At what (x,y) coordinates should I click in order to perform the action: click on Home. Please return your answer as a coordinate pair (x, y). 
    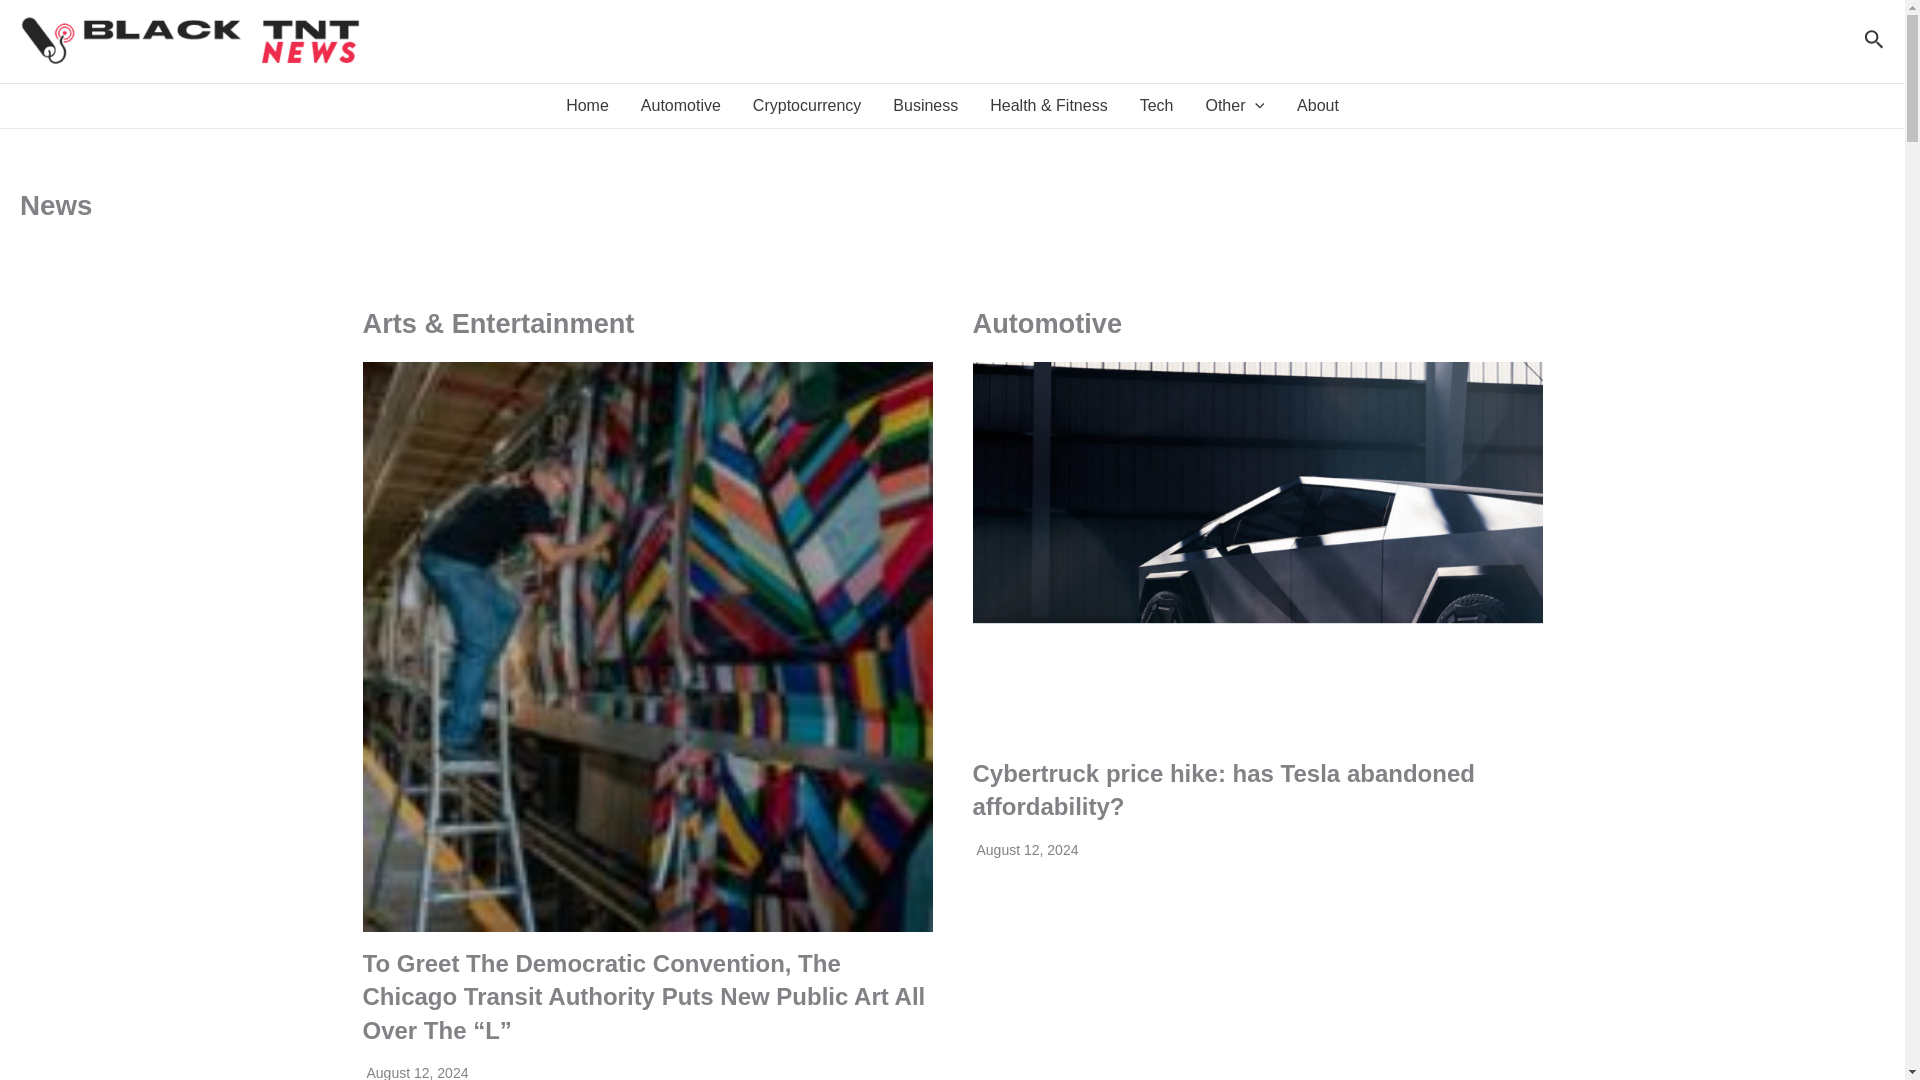
    Looking at the image, I should click on (587, 106).